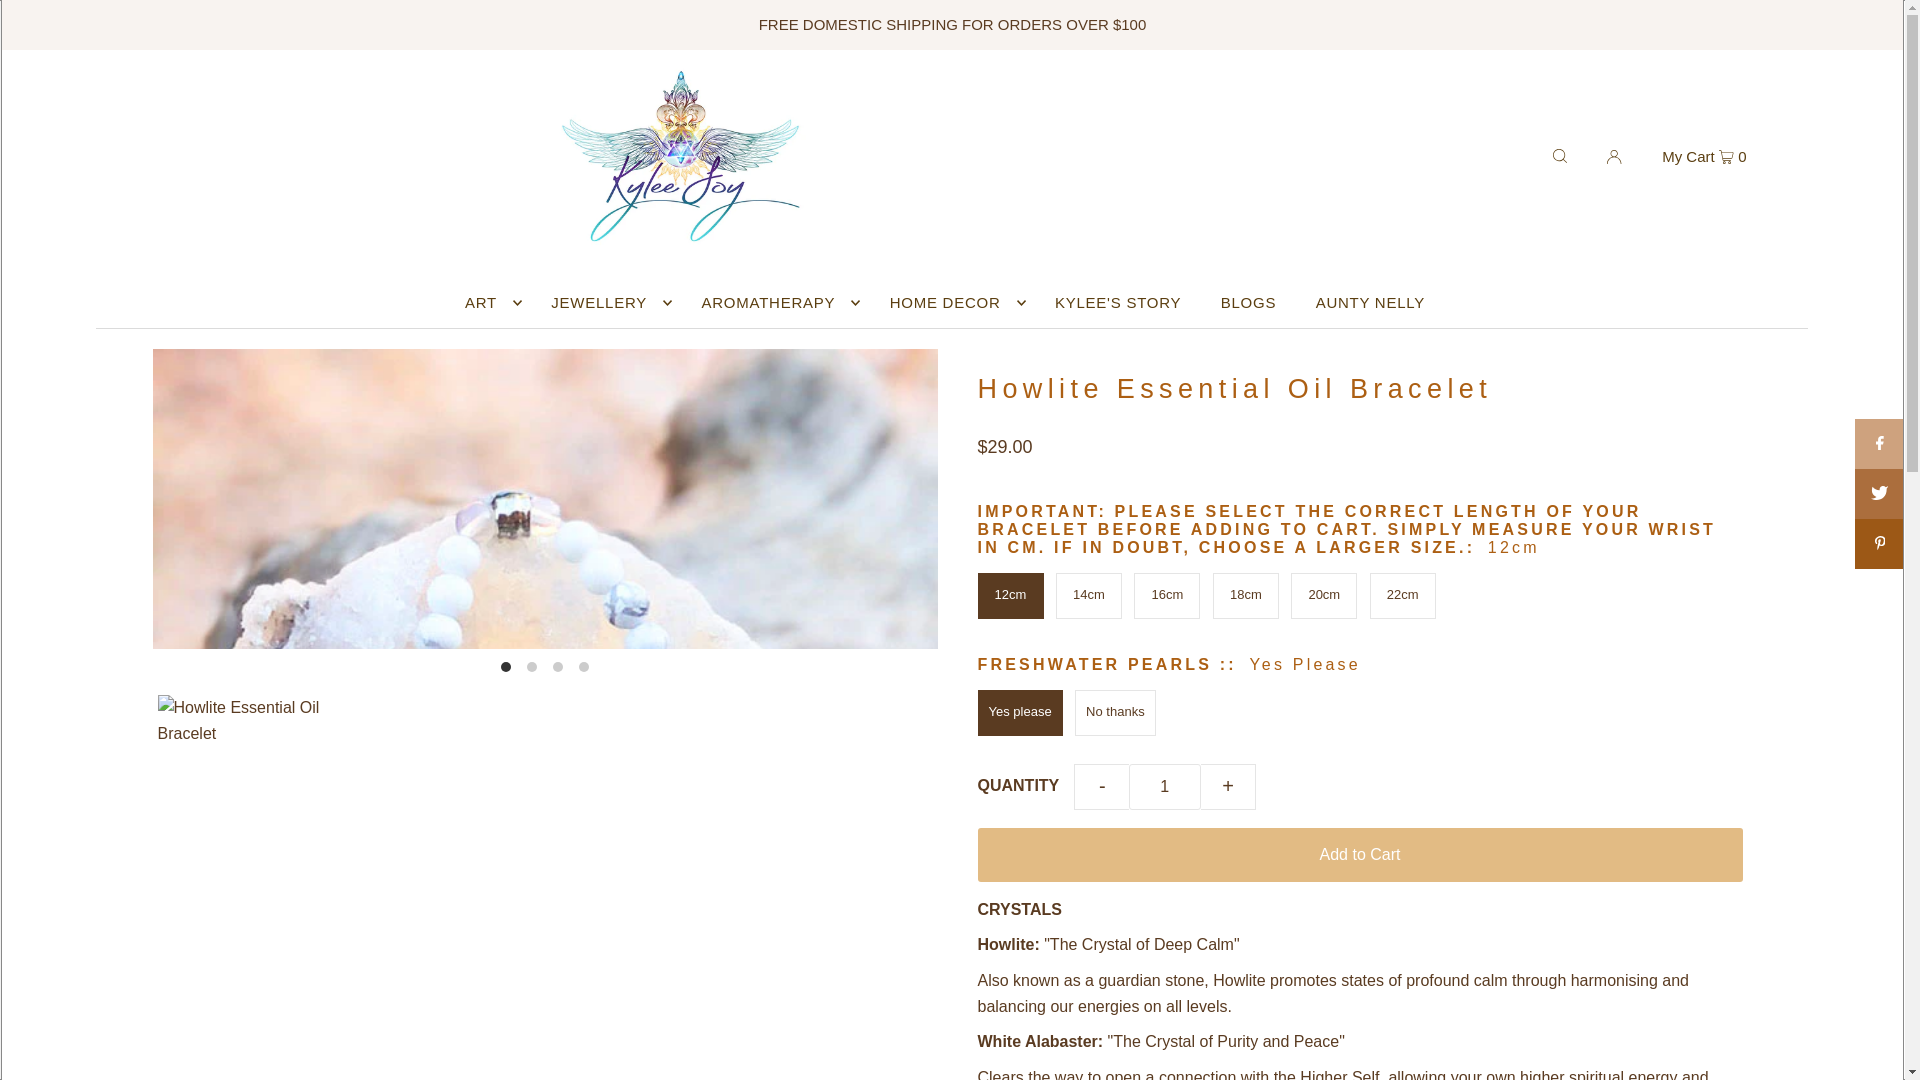 This screenshot has width=1920, height=1080. What do you see at coordinates (1164, 786) in the screenshot?
I see `1` at bounding box center [1164, 786].